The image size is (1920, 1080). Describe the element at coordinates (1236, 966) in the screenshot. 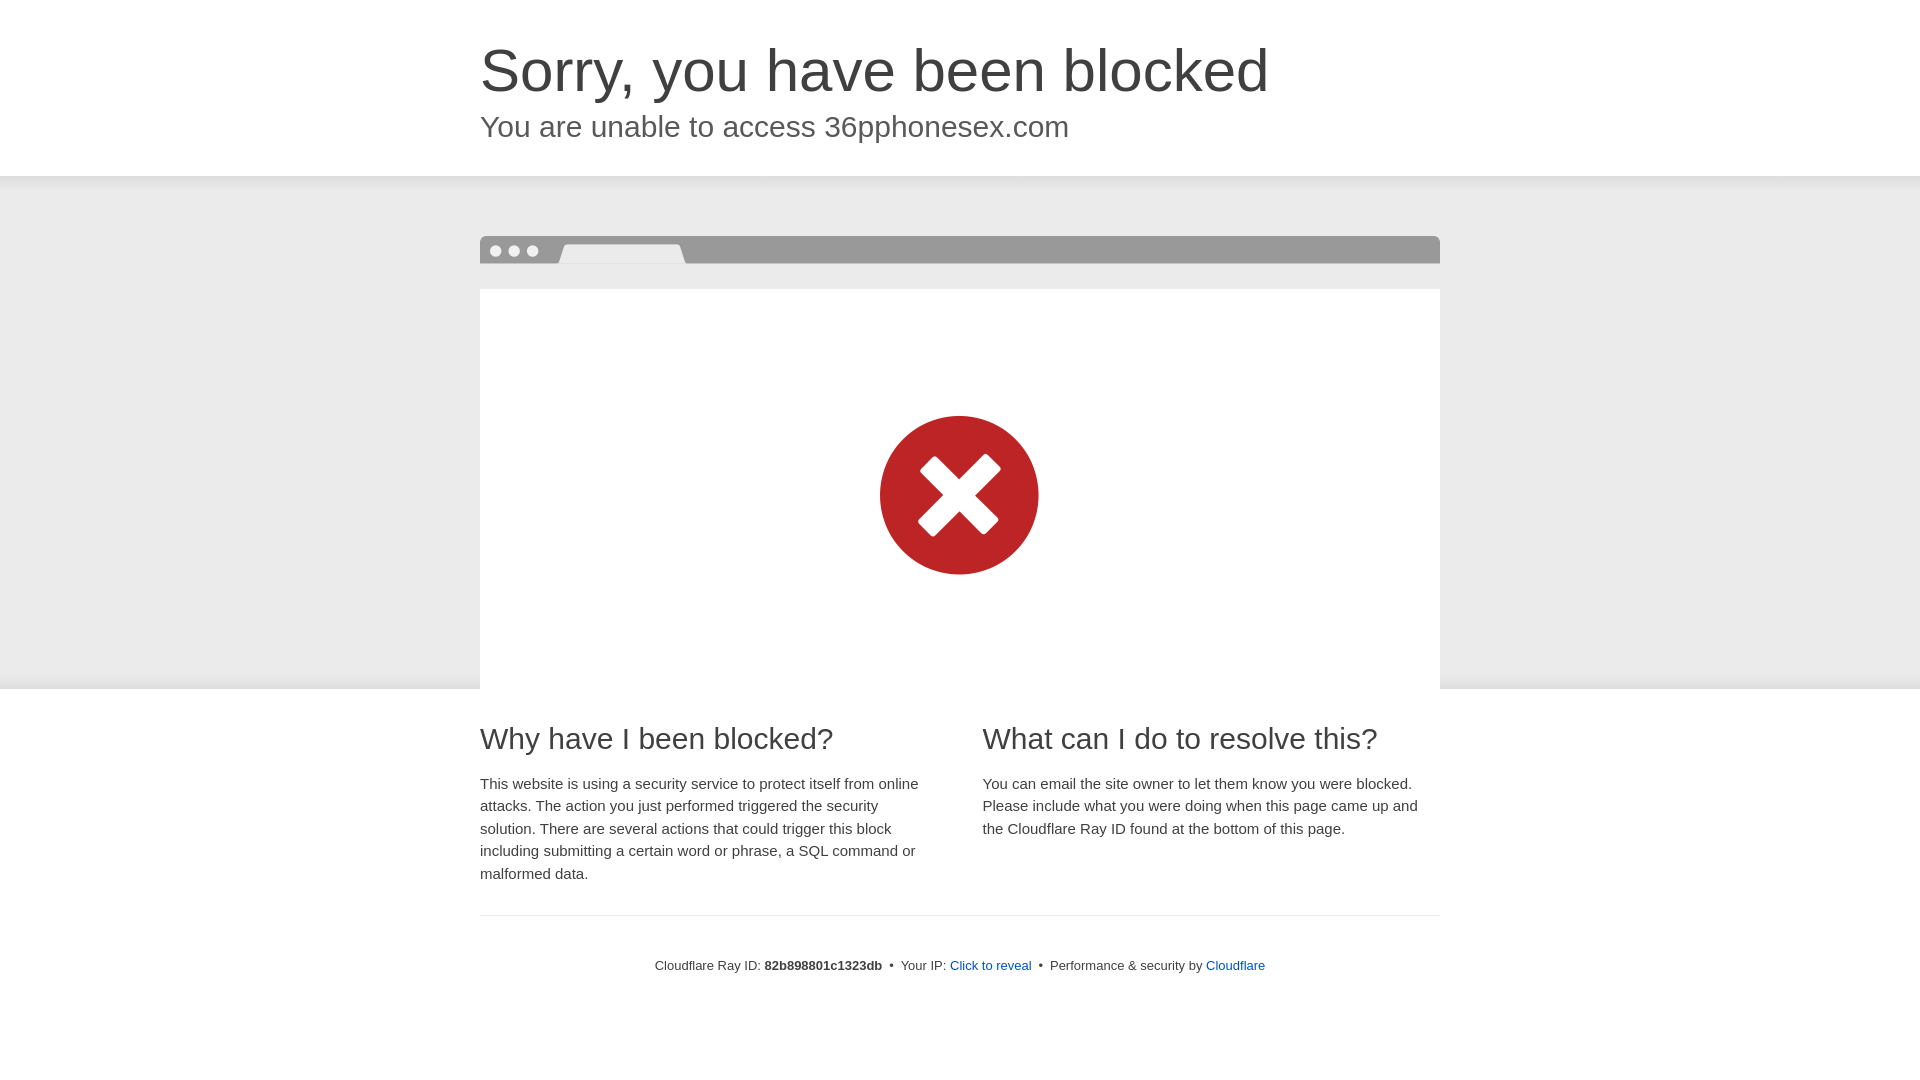

I see `Cloudflare` at that location.